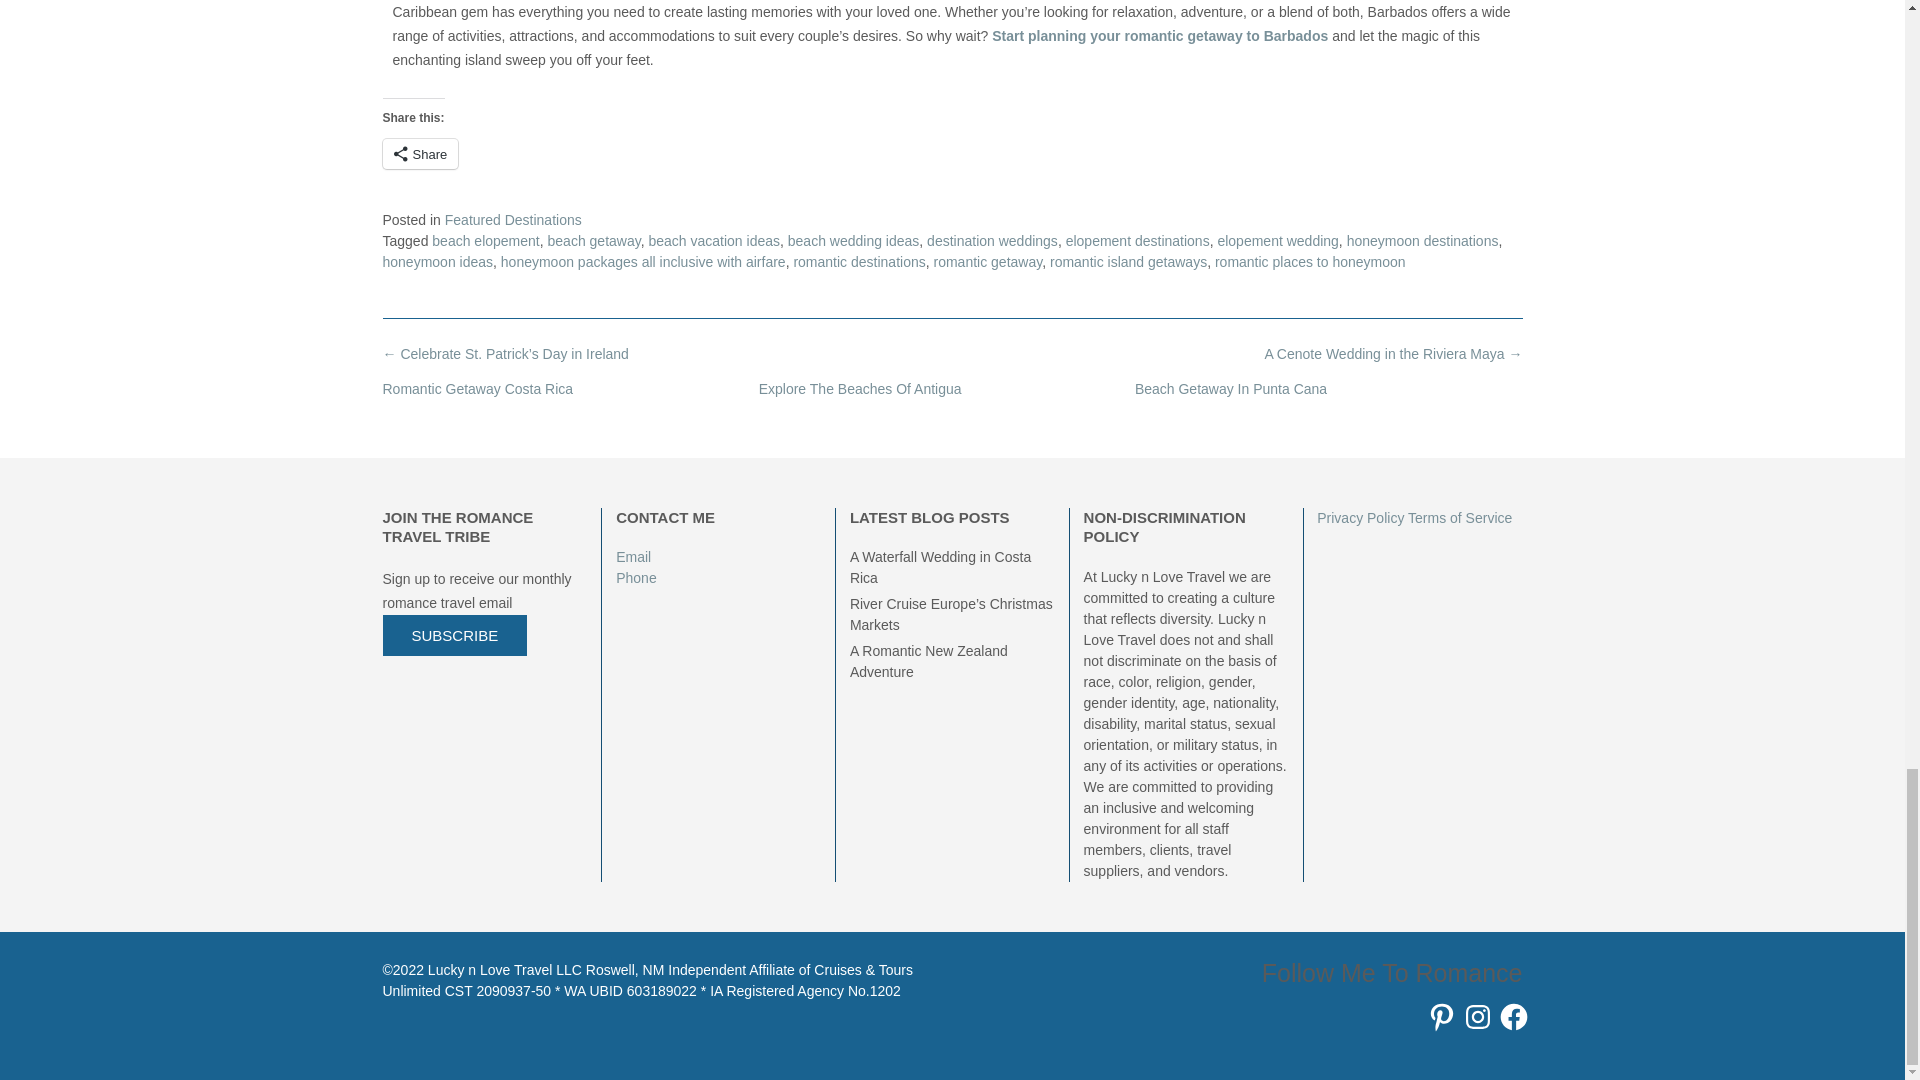 The height and width of the screenshot is (1080, 1920). What do you see at coordinates (853, 241) in the screenshot?
I see `beach wedding ideas` at bounding box center [853, 241].